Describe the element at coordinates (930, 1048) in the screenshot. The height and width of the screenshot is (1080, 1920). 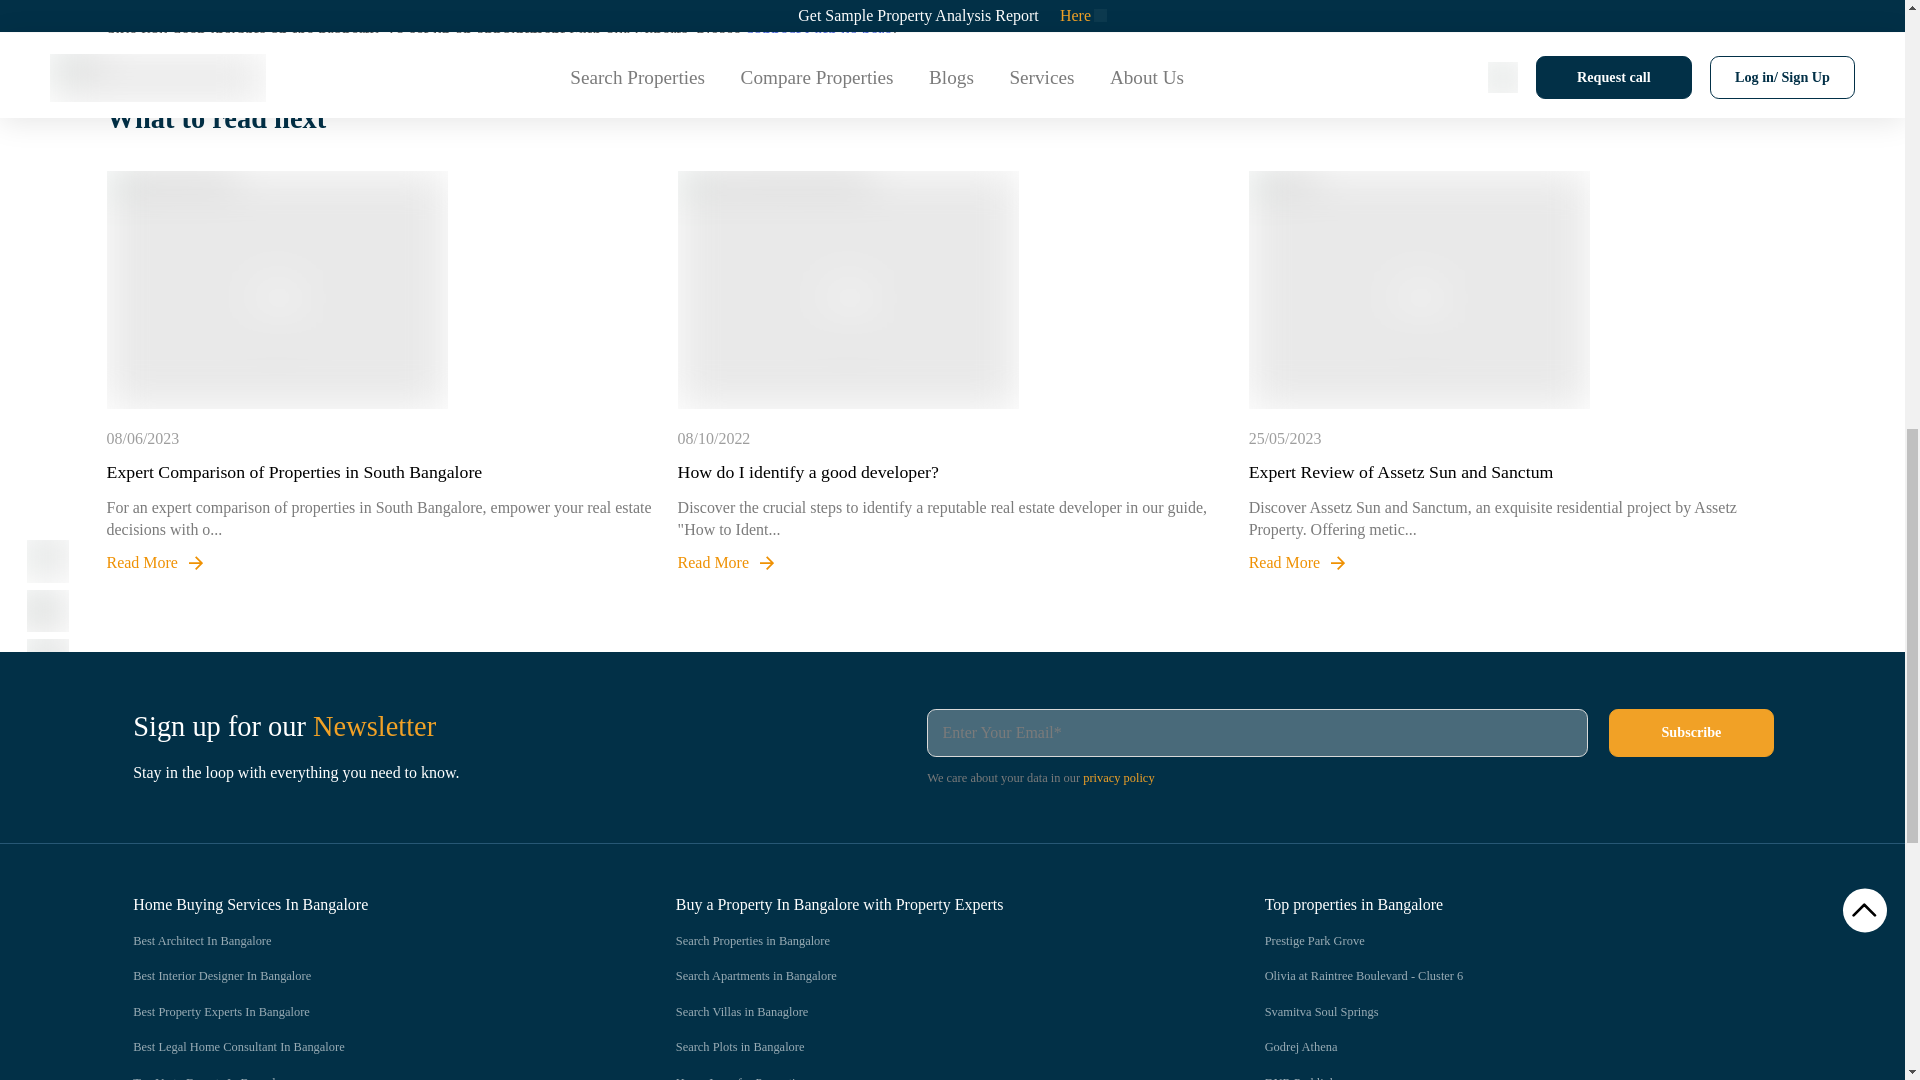
I see `Search Plots in Bangalore` at that location.